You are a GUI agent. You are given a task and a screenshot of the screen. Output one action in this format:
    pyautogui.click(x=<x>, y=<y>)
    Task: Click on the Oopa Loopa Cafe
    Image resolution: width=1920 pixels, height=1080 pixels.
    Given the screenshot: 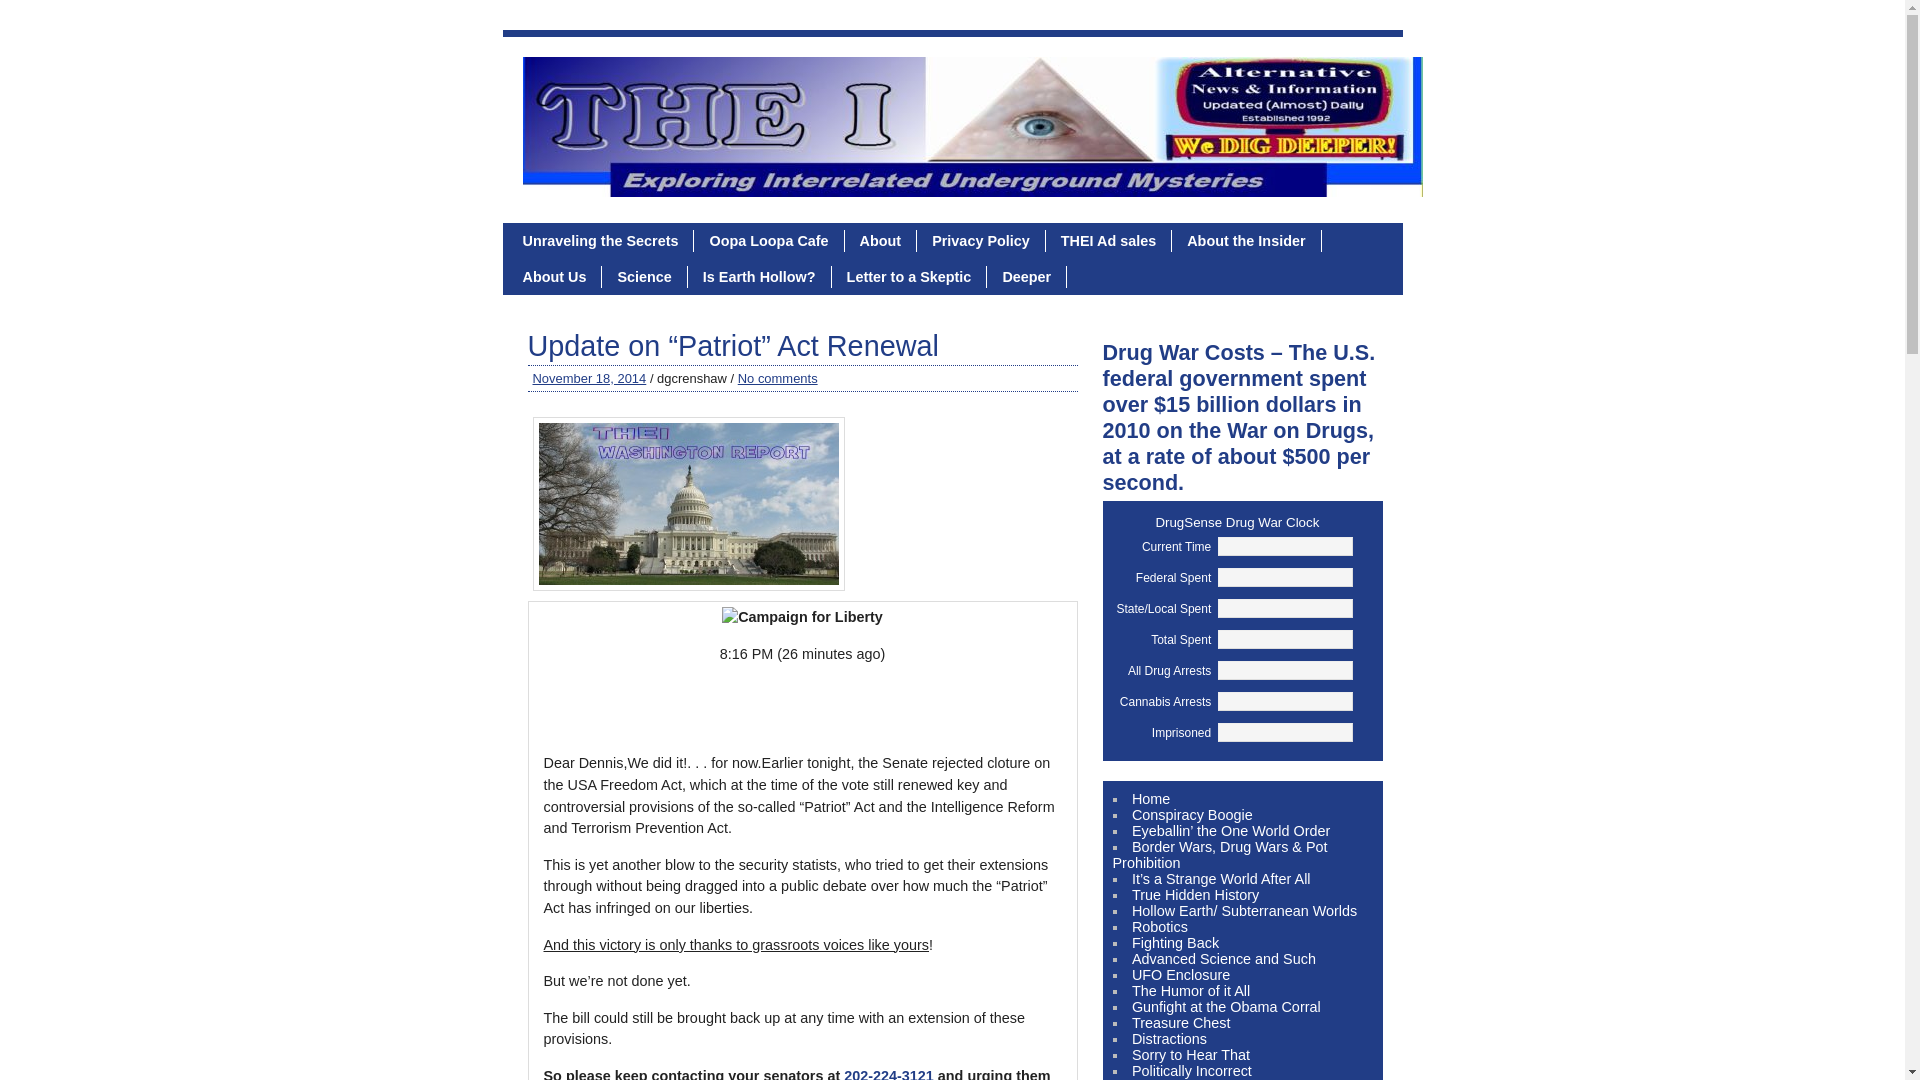 What is the action you would take?
    pyautogui.click(x=768, y=240)
    